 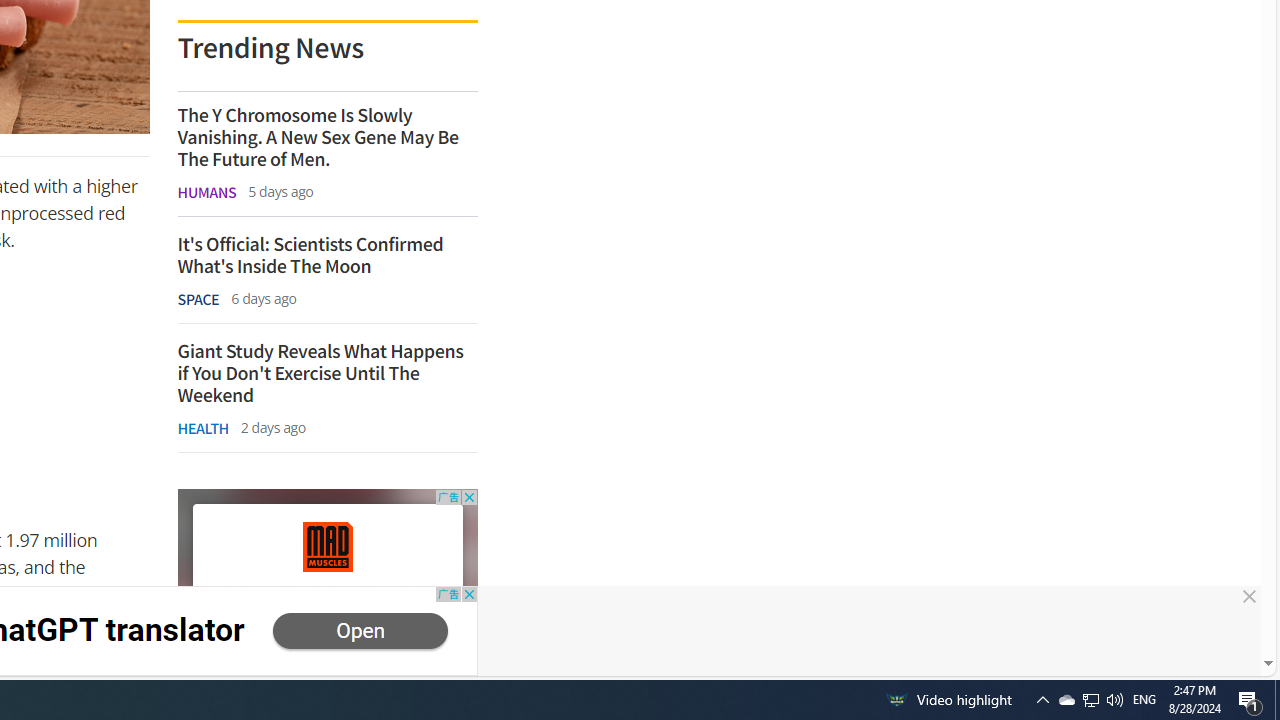 I want to click on HEALTH, so click(x=202, y=428).